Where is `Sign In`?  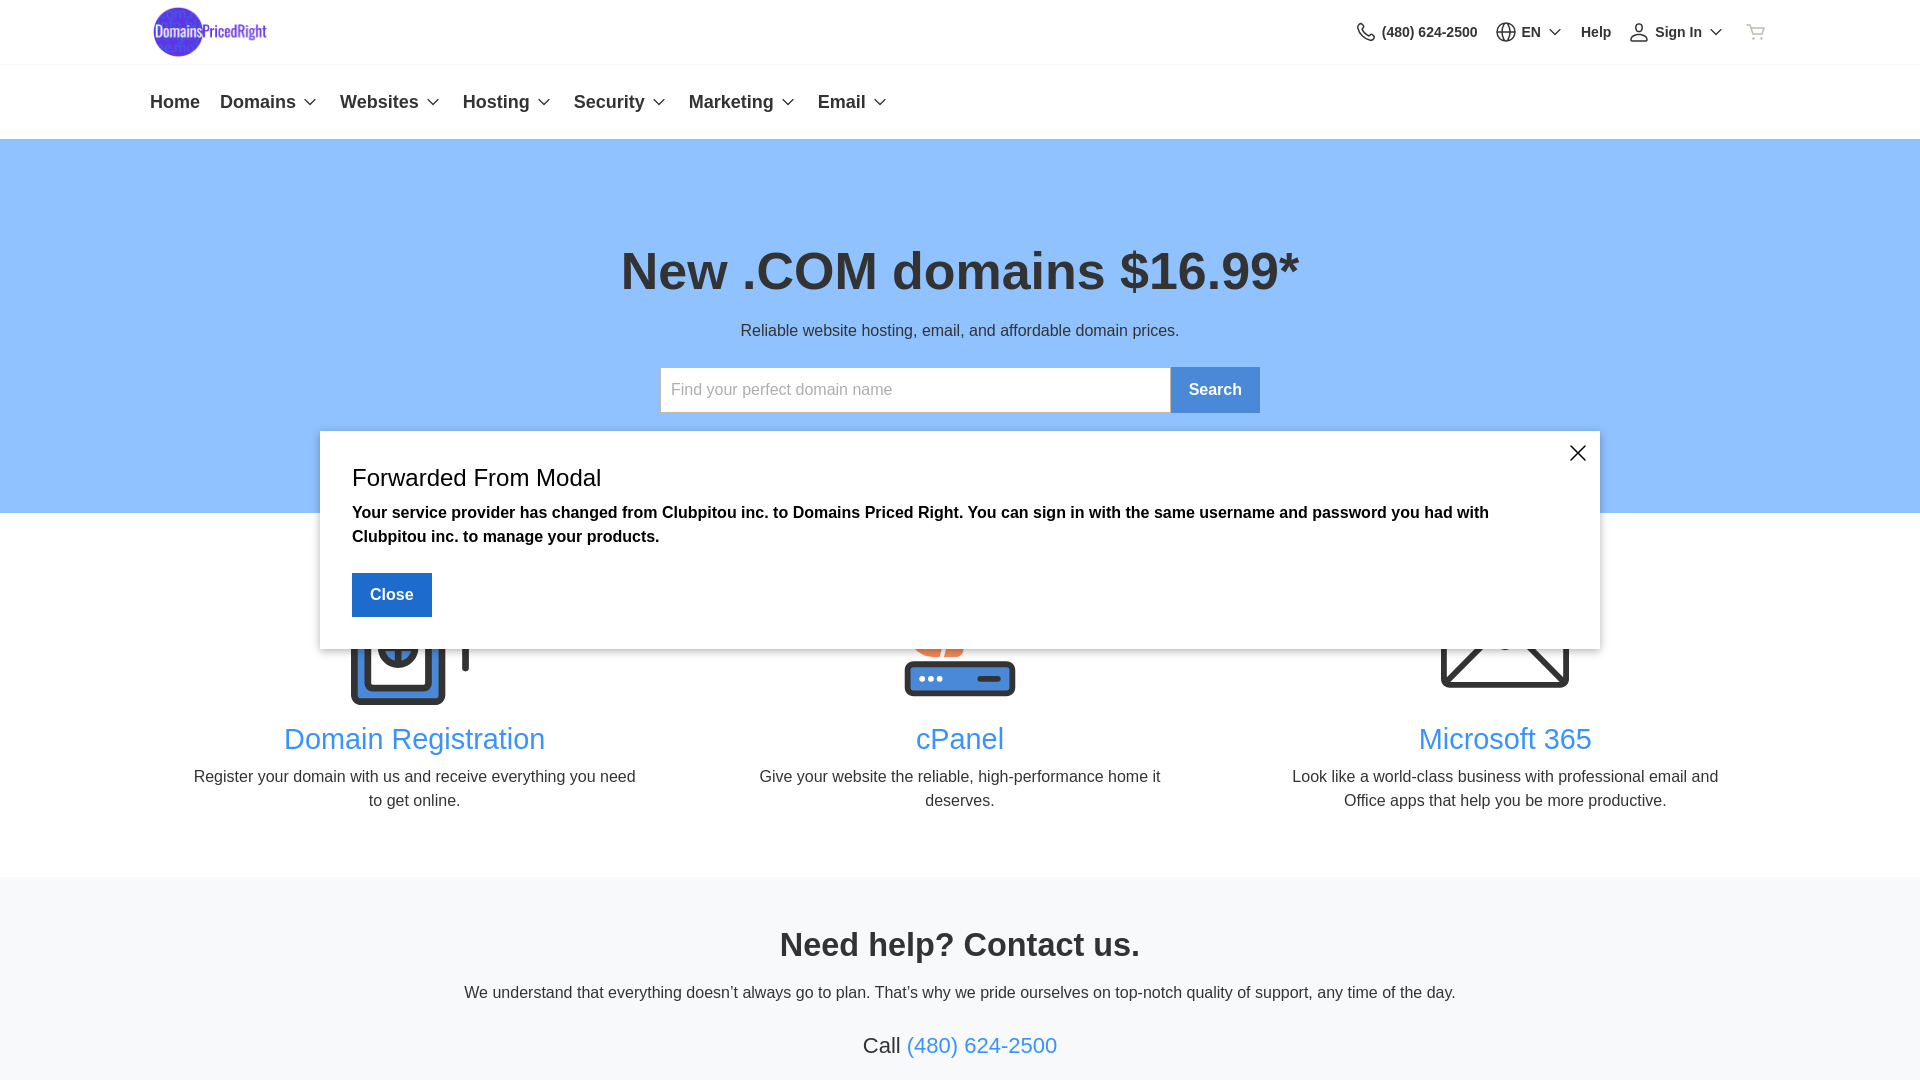 Sign In is located at coordinates (1676, 32).